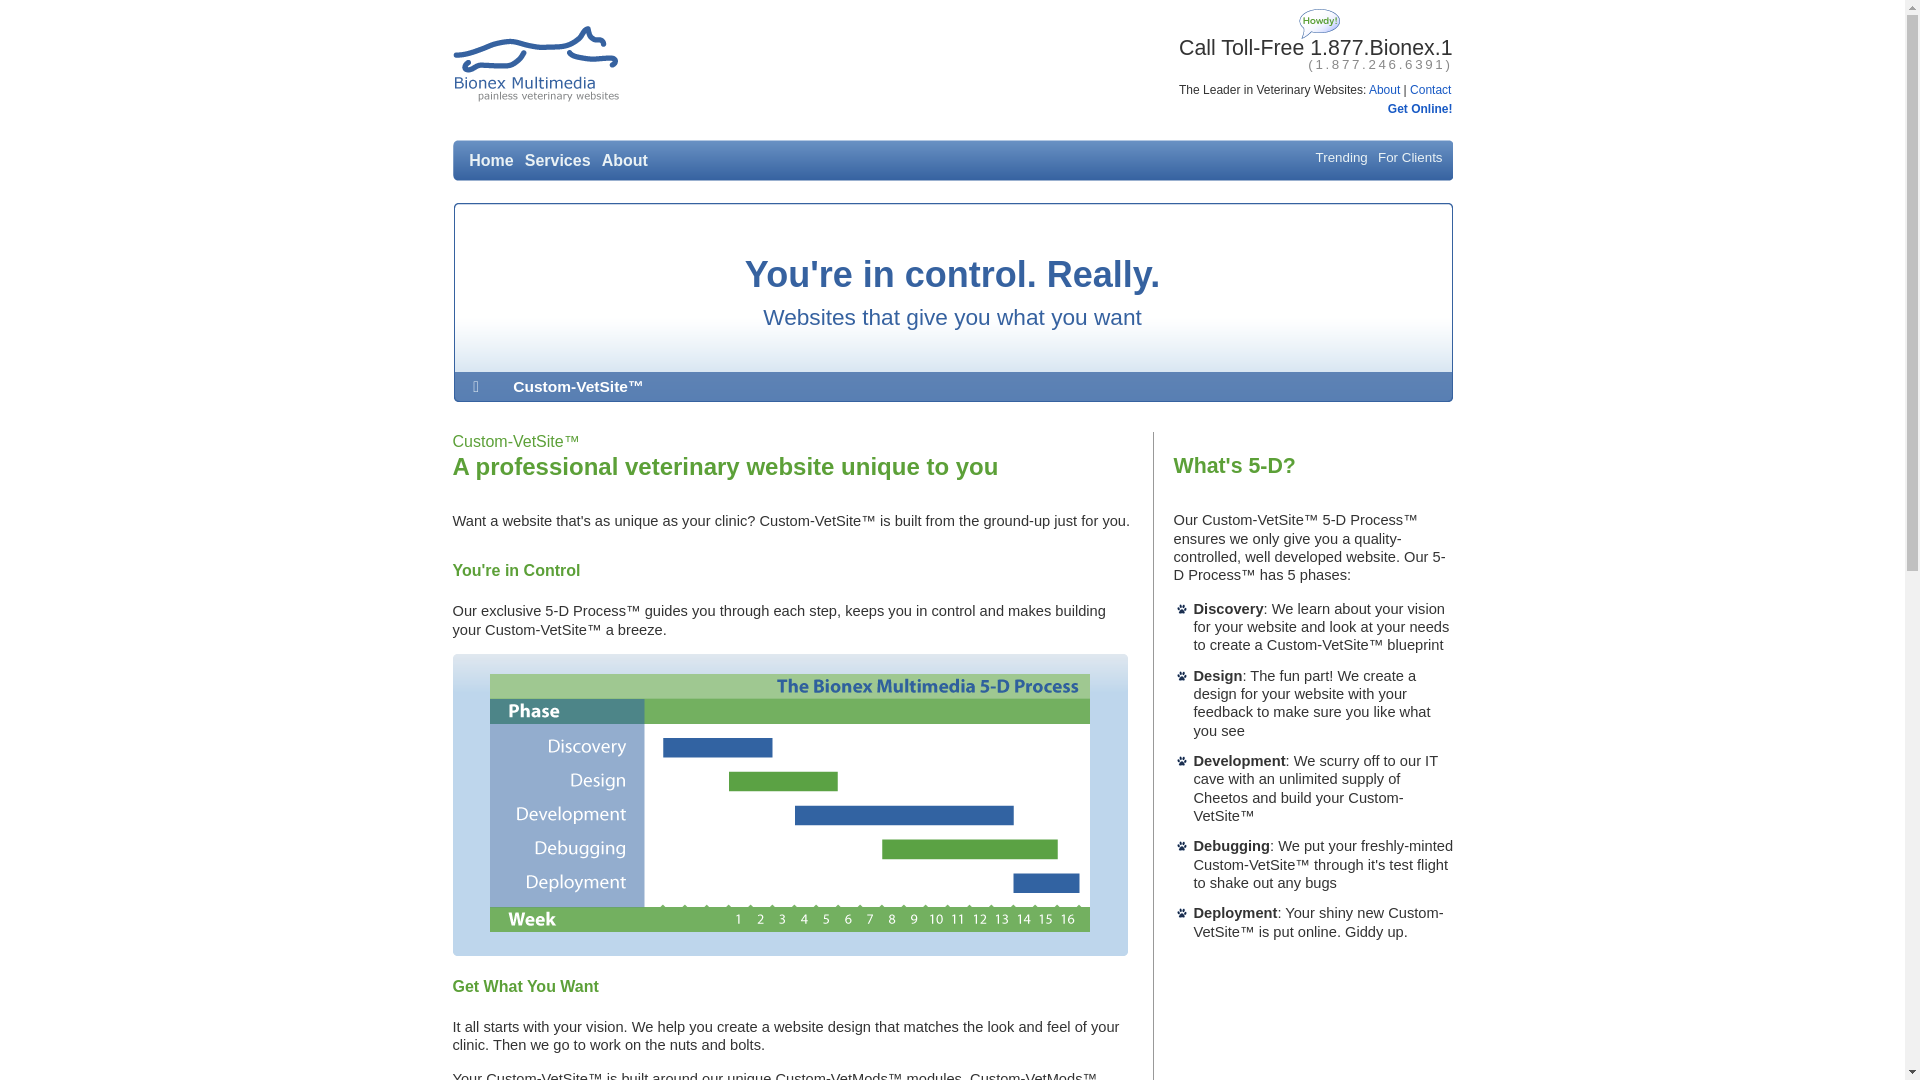  What do you see at coordinates (1384, 90) in the screenshot?
I see `About` at bounding box center [1384, 90].